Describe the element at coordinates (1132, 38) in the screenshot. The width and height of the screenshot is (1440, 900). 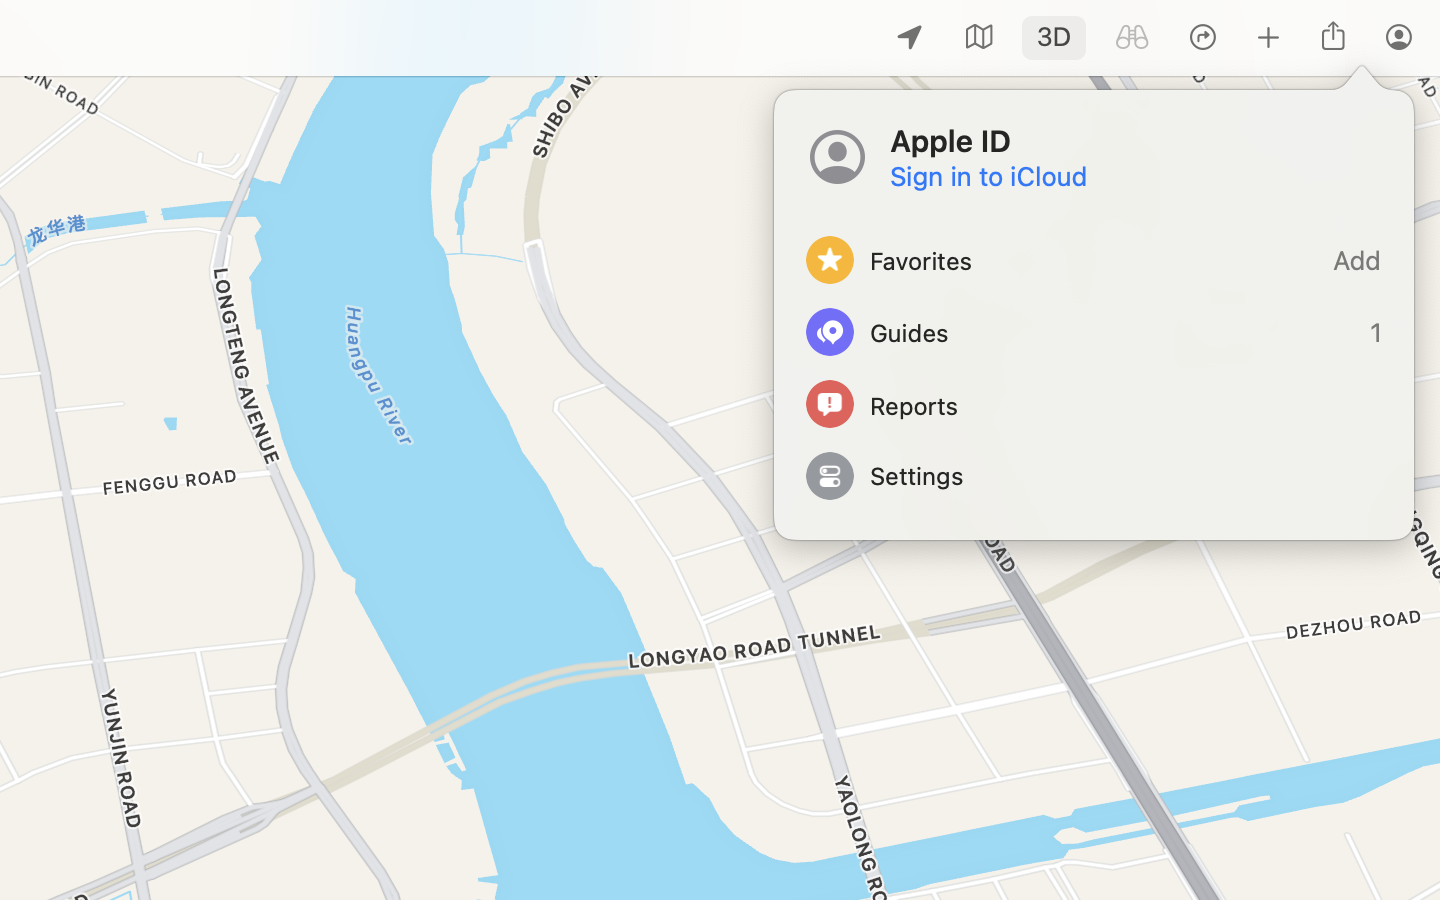
I see `0` at that location.